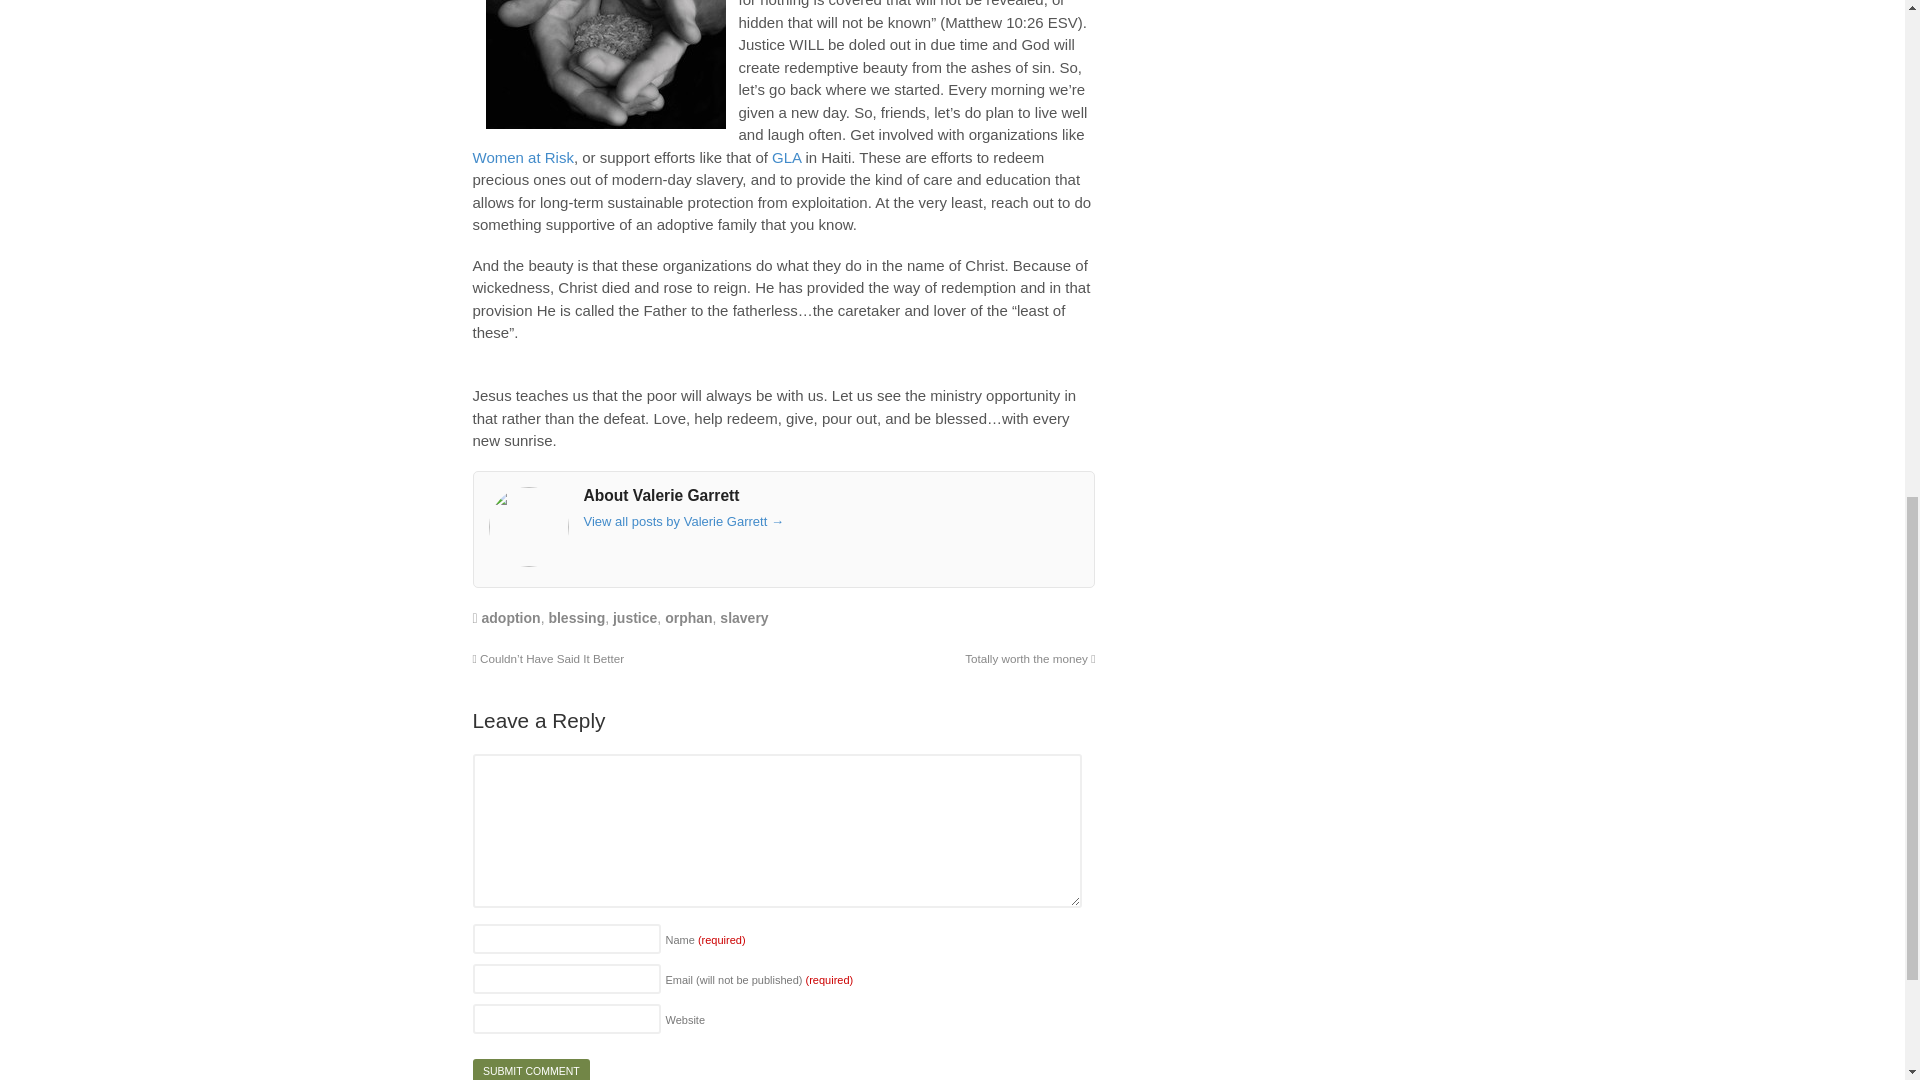 The width and height of the screenshot is (1920, 1080). What do you see at coordinates (522, 158) in the screenshot?
I see `Women at Risk` at bounding box center [522, 158].